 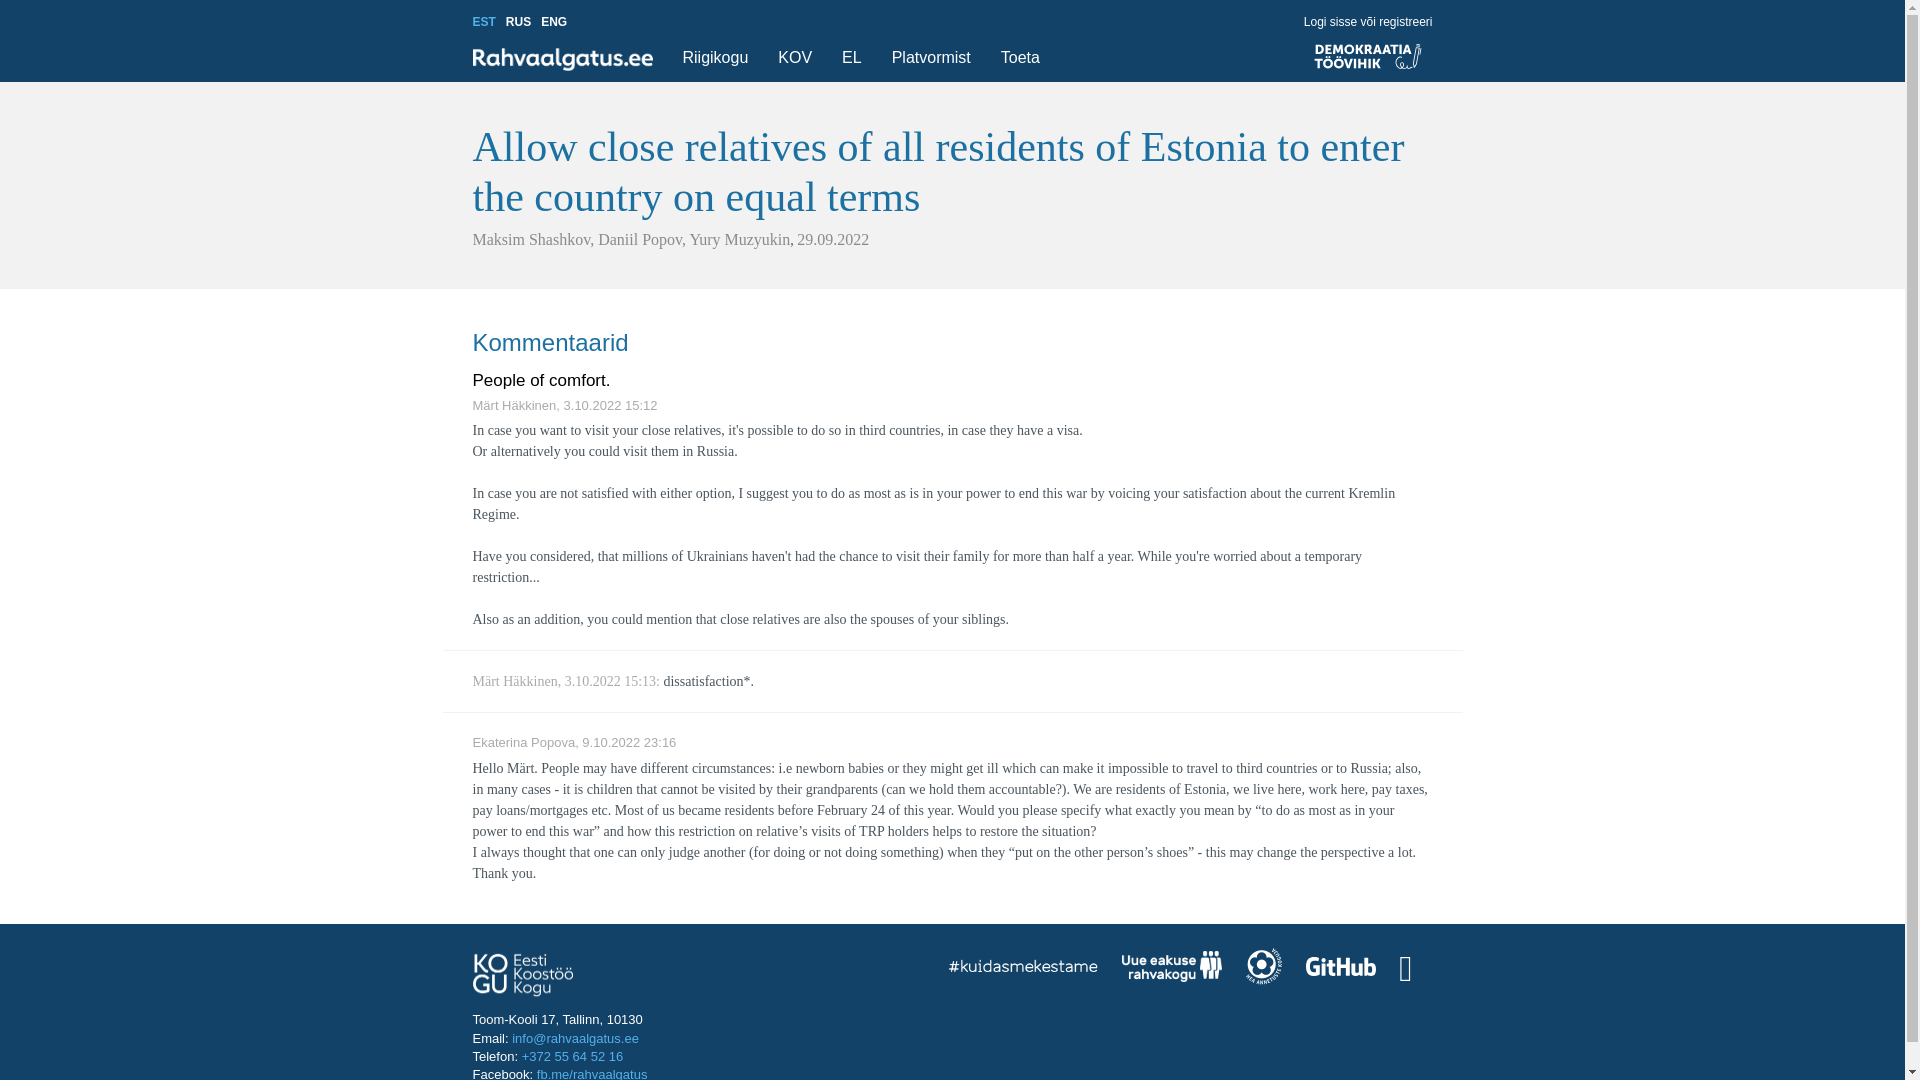 What do you see at coordinates (715, 58) in the screenshot?
I see `Riigikogu` at bounding box center [715, 58].